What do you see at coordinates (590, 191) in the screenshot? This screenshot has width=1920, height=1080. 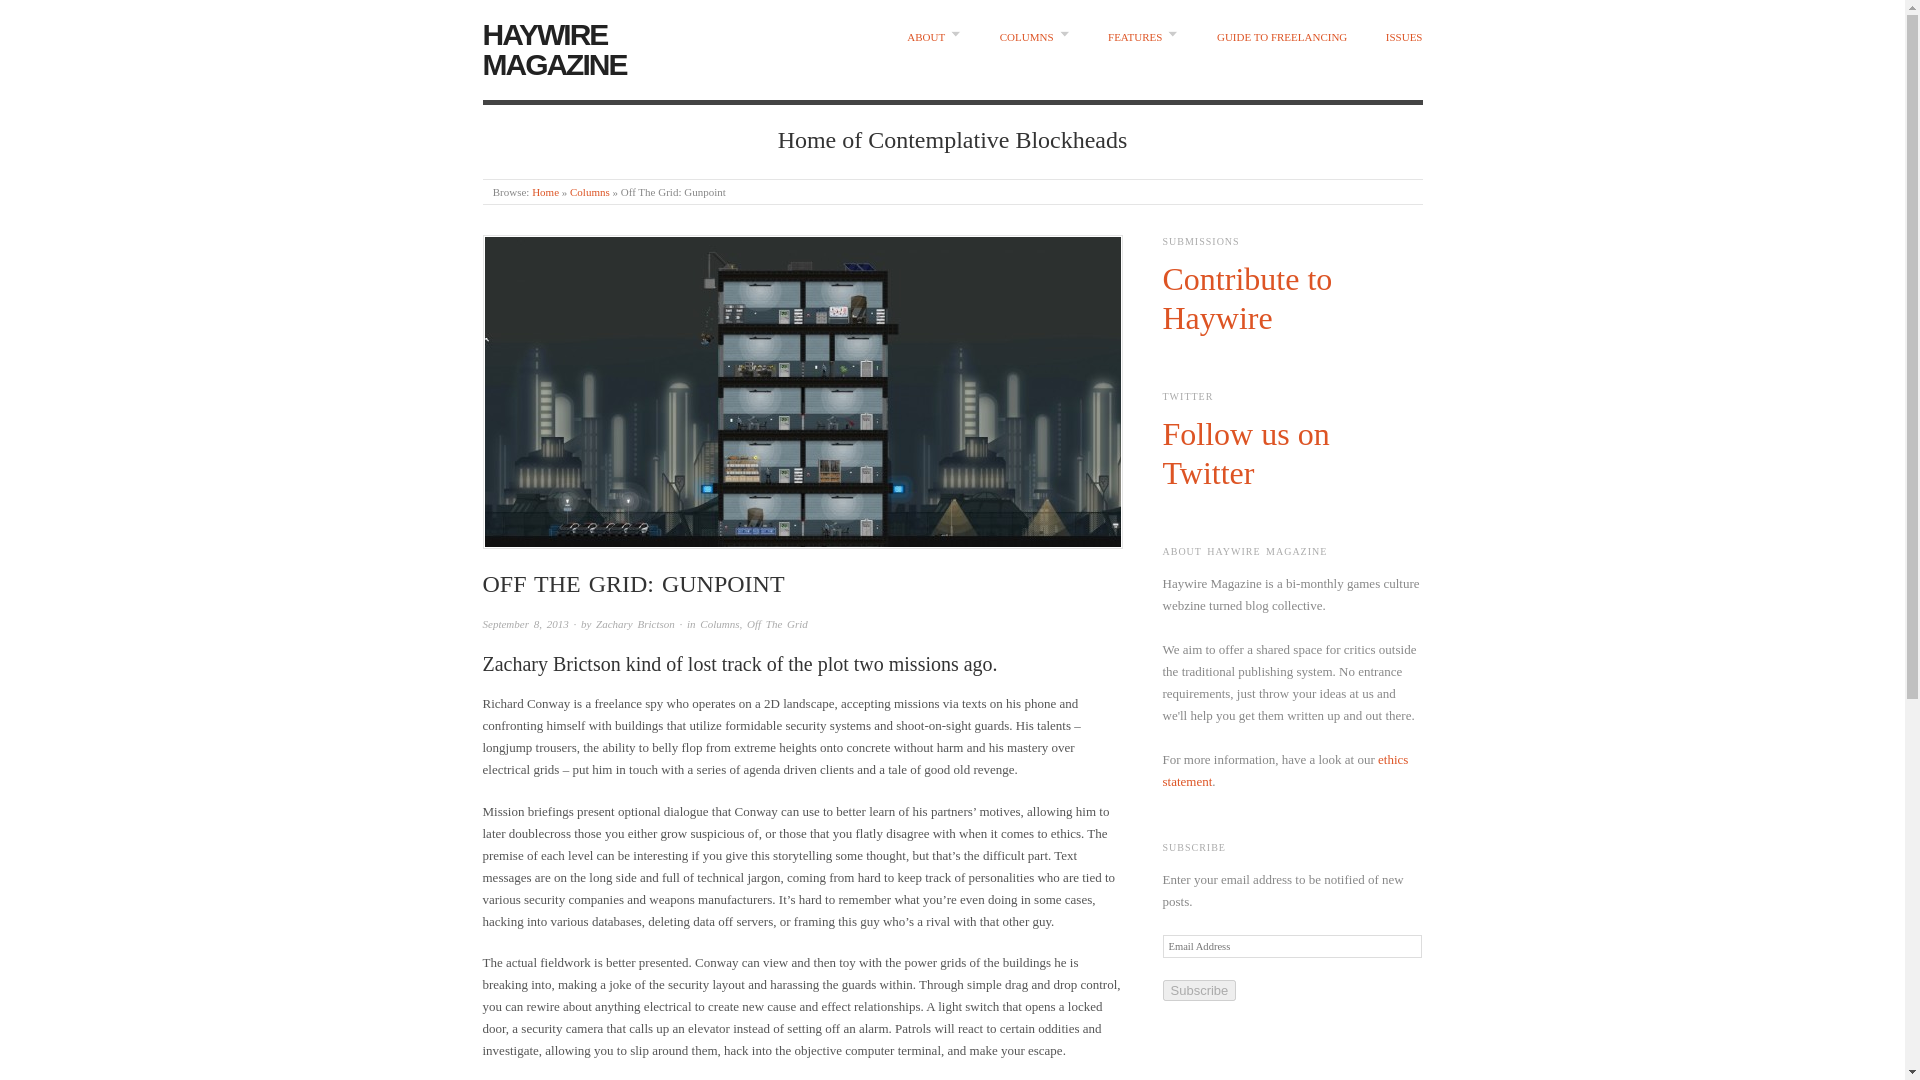 I see `Columns` at bounding box center [590, 191].